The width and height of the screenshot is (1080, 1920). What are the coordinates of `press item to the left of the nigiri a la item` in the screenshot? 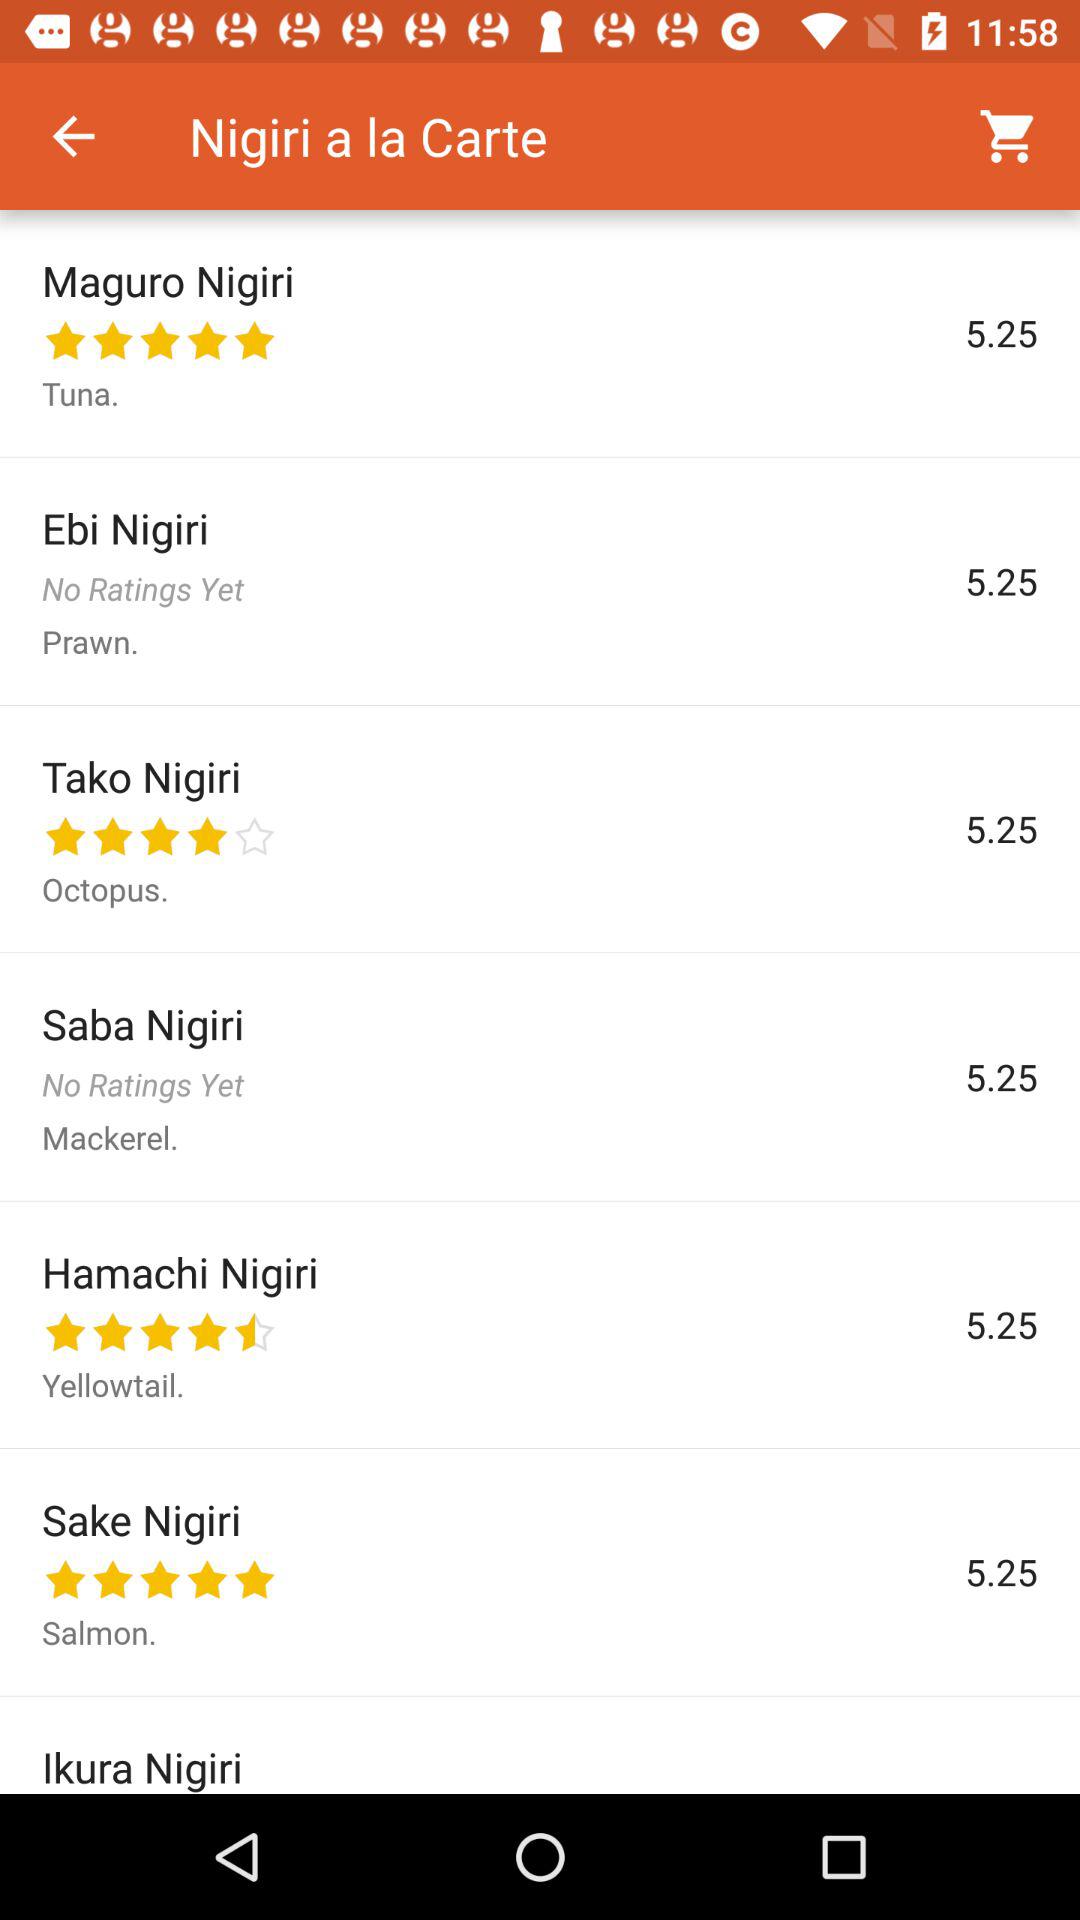 It's located at (73, 136).